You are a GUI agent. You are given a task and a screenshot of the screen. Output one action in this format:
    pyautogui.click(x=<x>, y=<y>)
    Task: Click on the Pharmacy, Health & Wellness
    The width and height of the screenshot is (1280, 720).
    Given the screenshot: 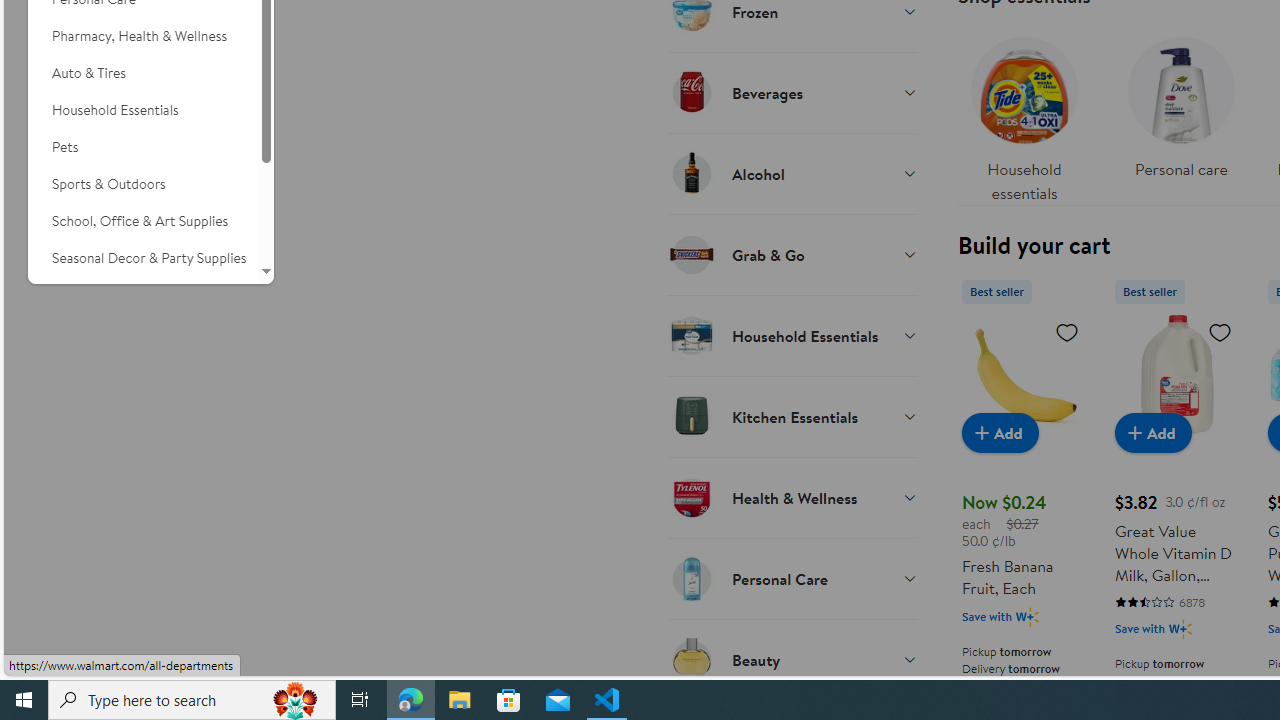 What is the action you would take?
    pyautogui.click(x=143, y=36)
    